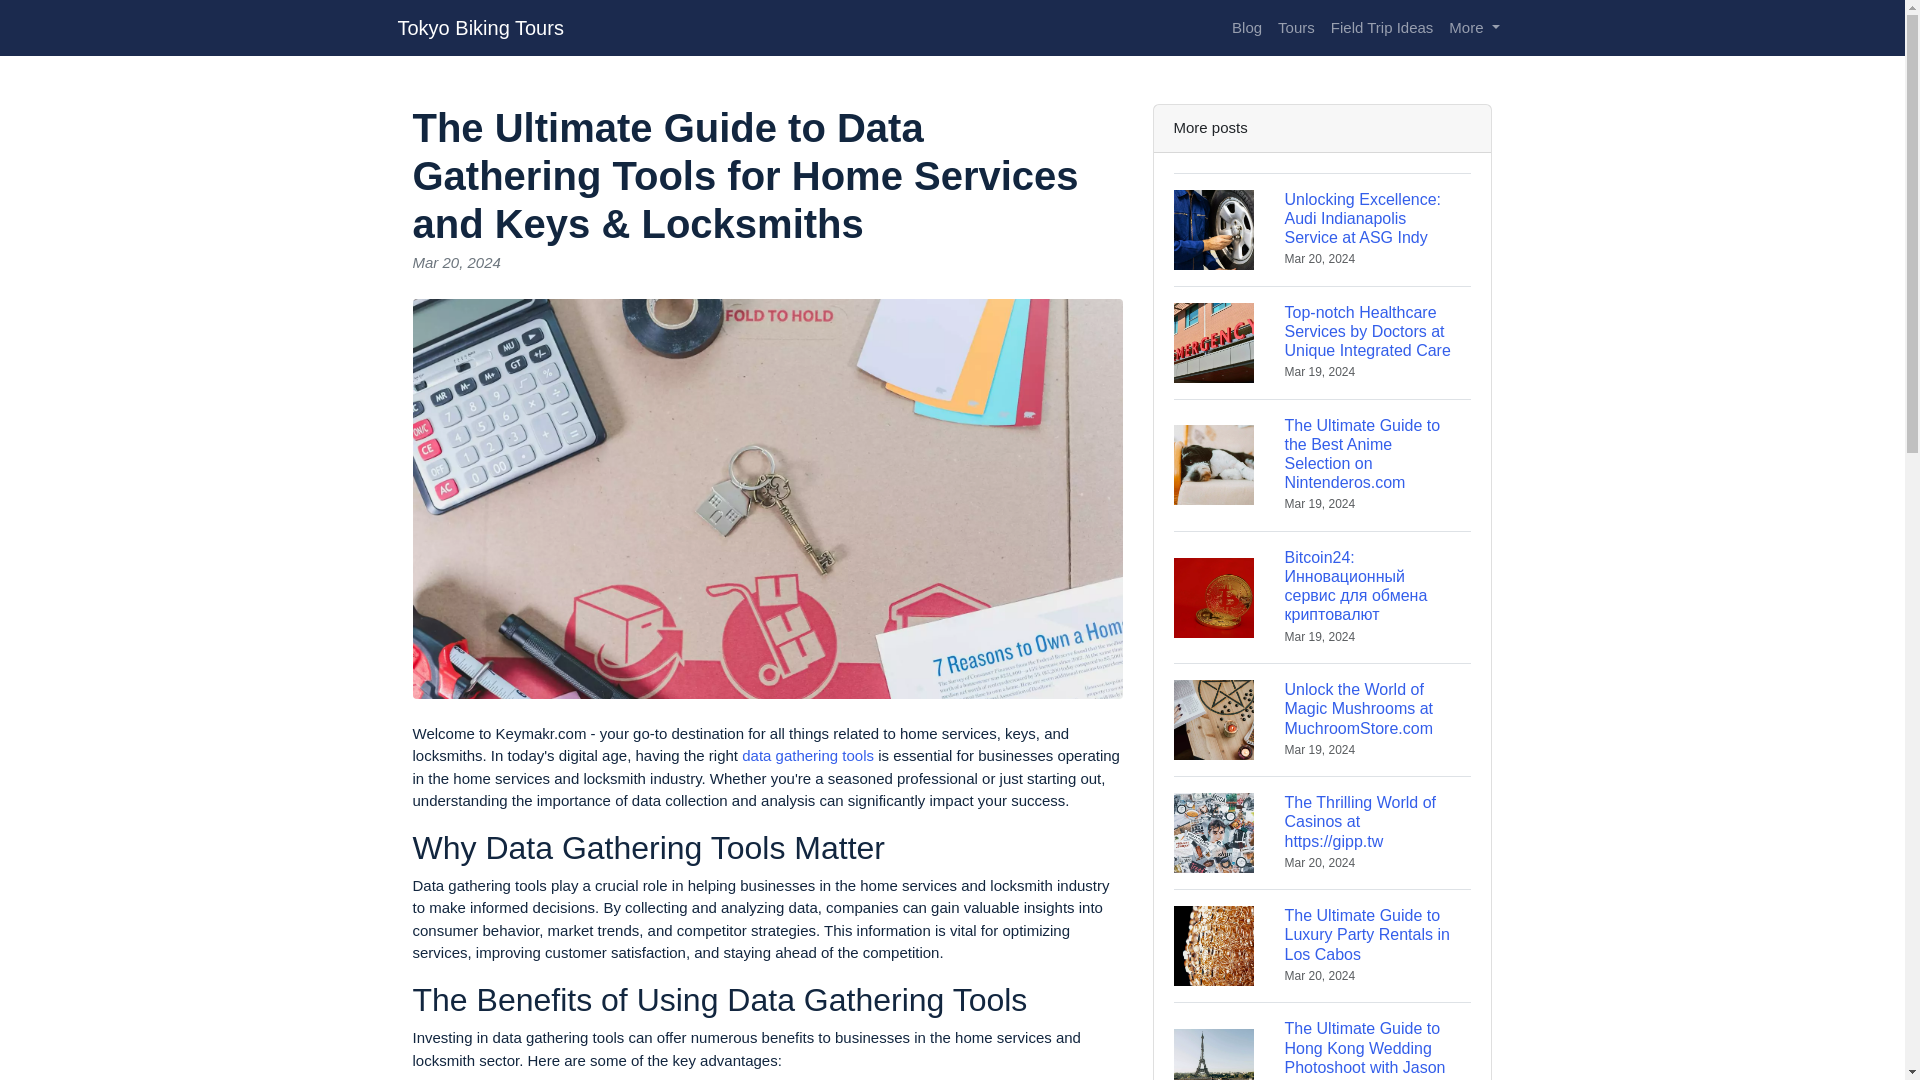 The height and width of the screenshot is (1080, 1920). What do you see at coordinates (1246, 28) in the screenshot?
I see `Blog` at bounding box center [1246, 28].